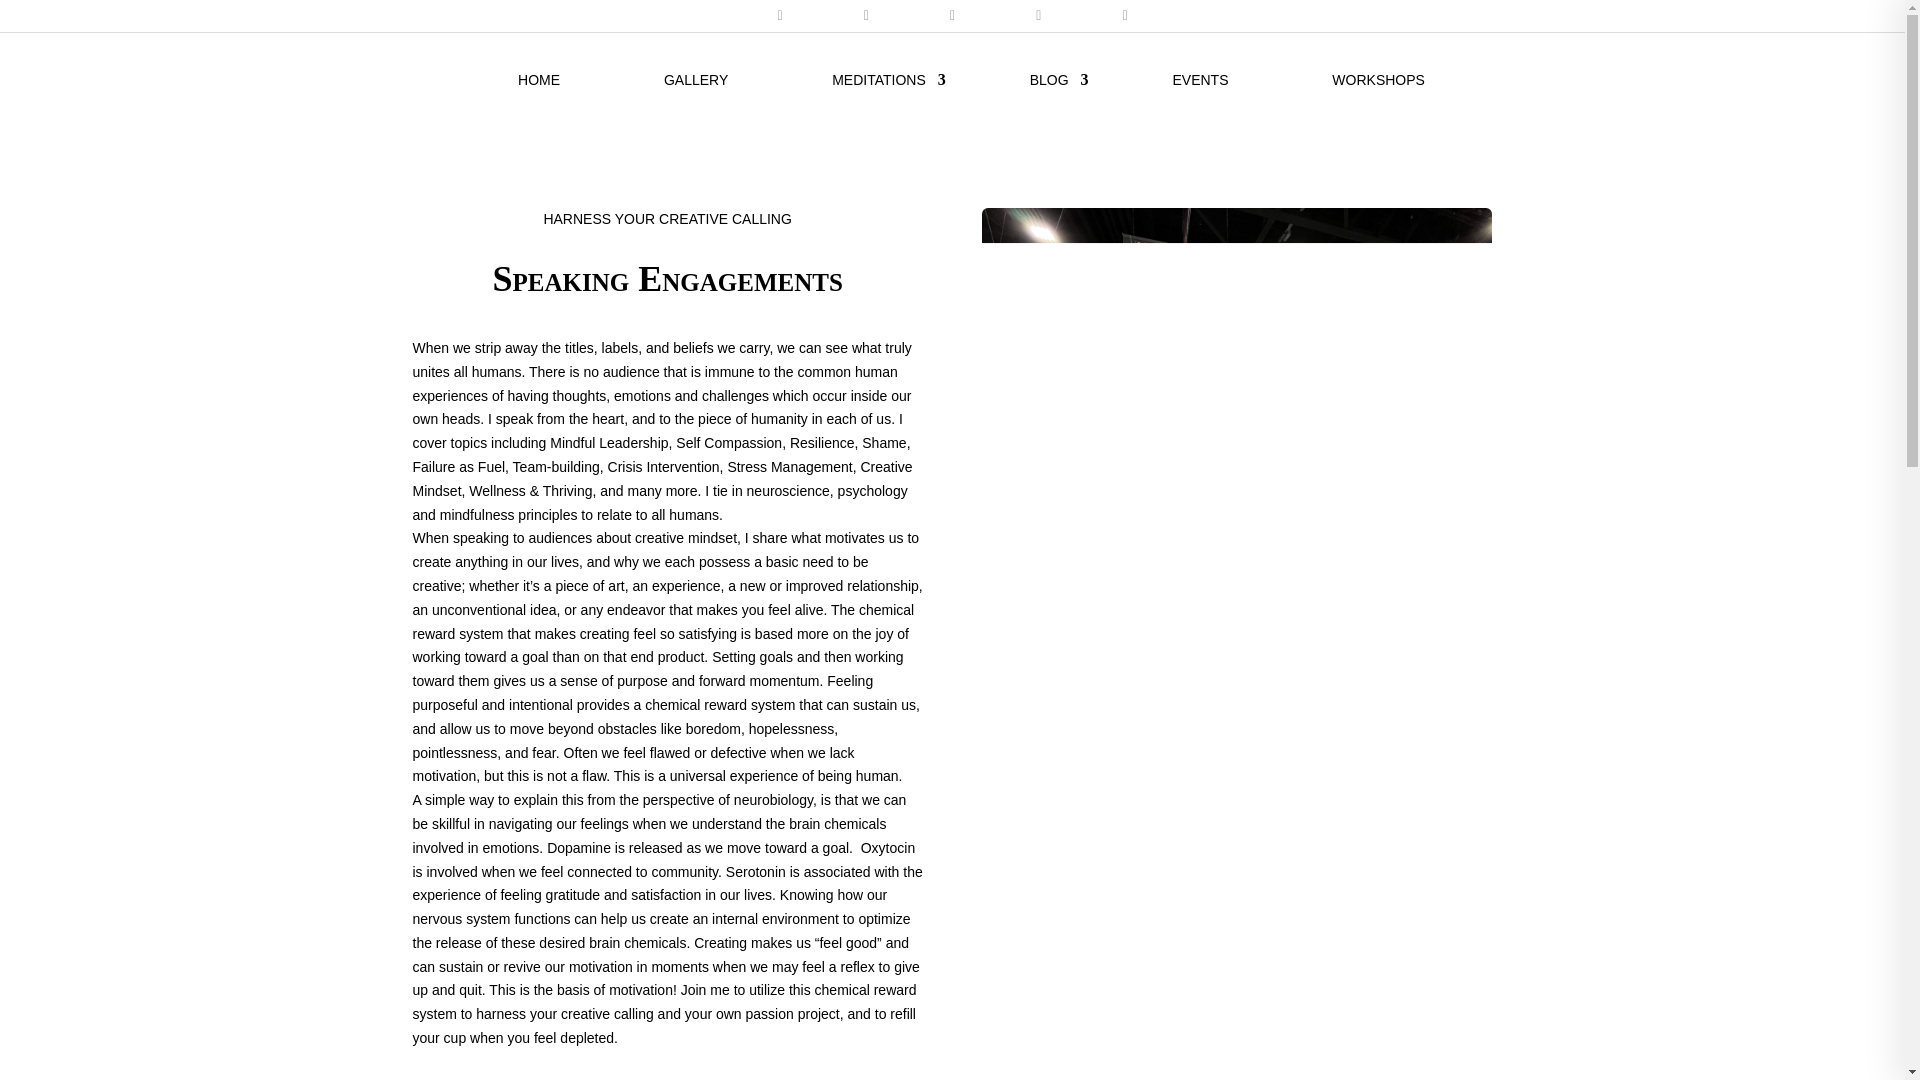 This screenshot has height=1080, width=1920. Describe the element at coordinates (878, 100) in the screenshot. I see `MEDITATIONS` at that location.